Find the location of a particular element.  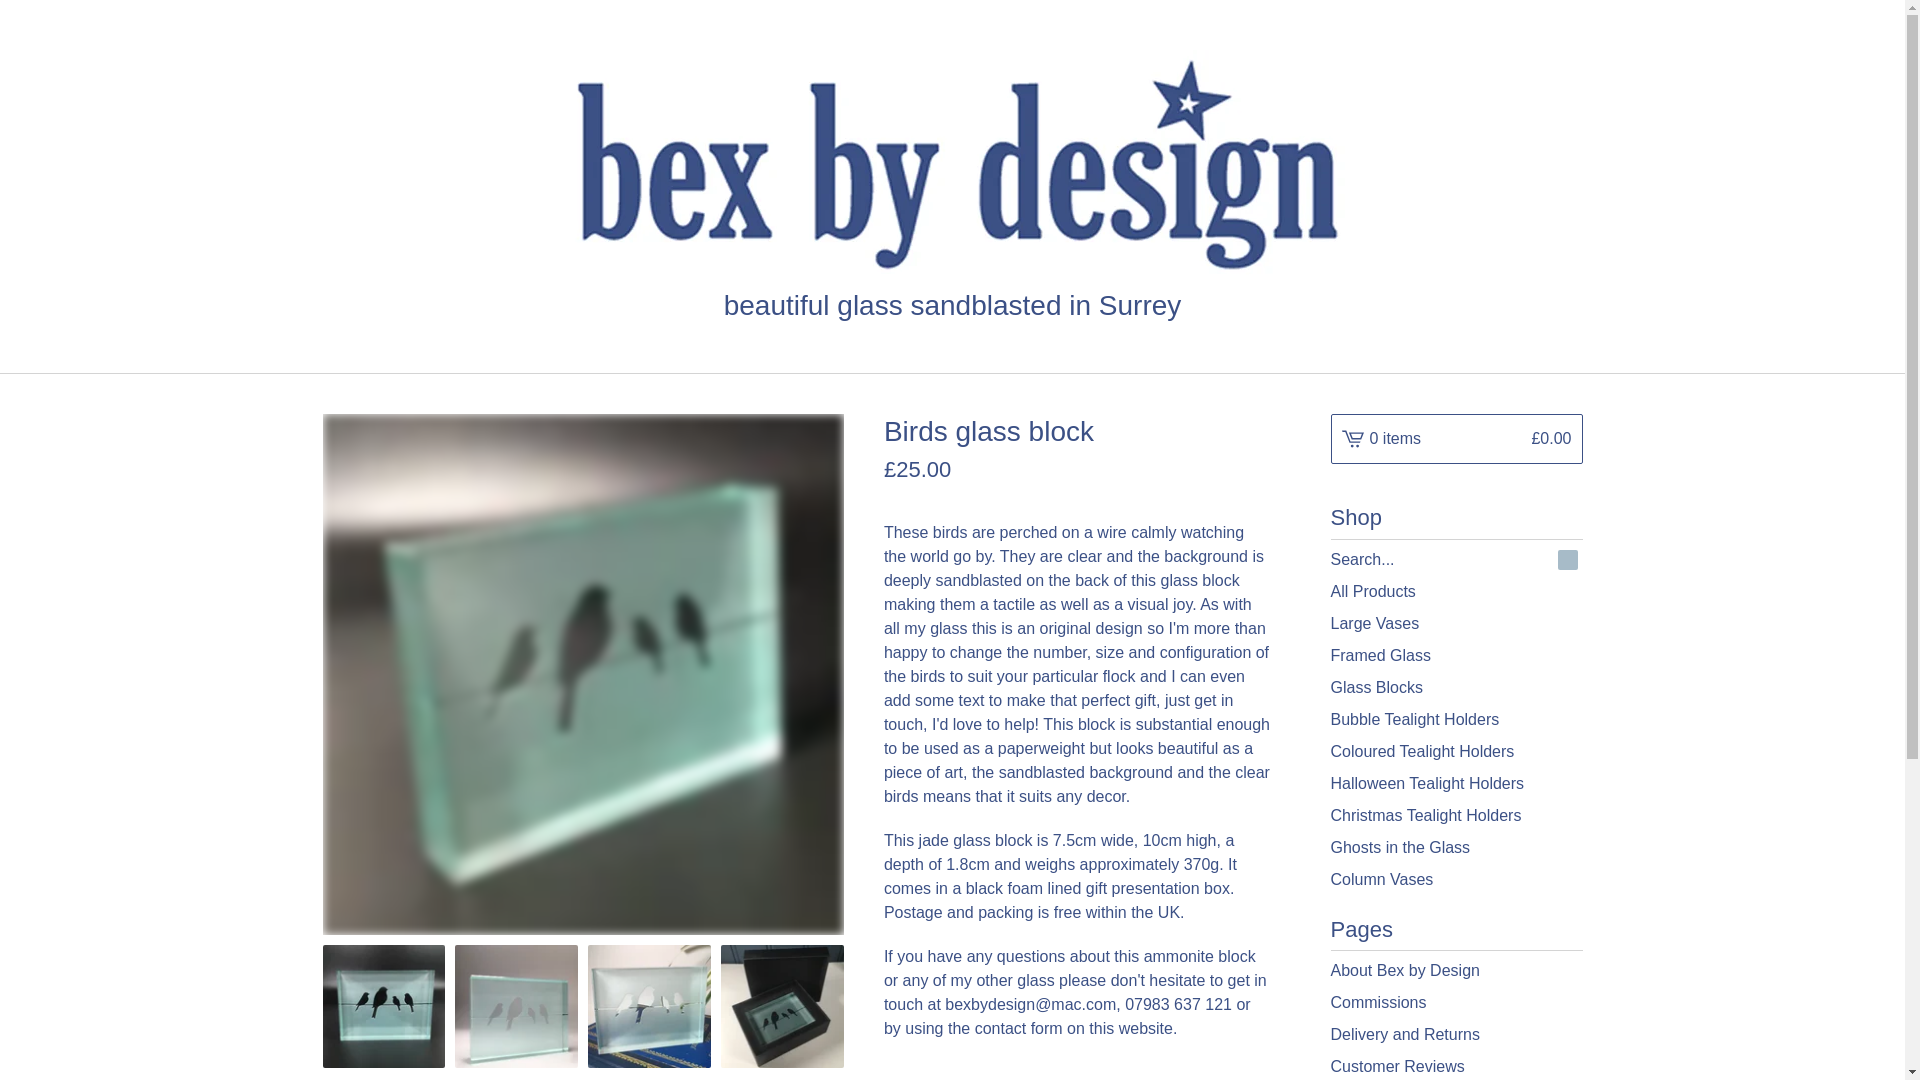

Bubble Tealight Holders is located at coordinates (1456, 720).